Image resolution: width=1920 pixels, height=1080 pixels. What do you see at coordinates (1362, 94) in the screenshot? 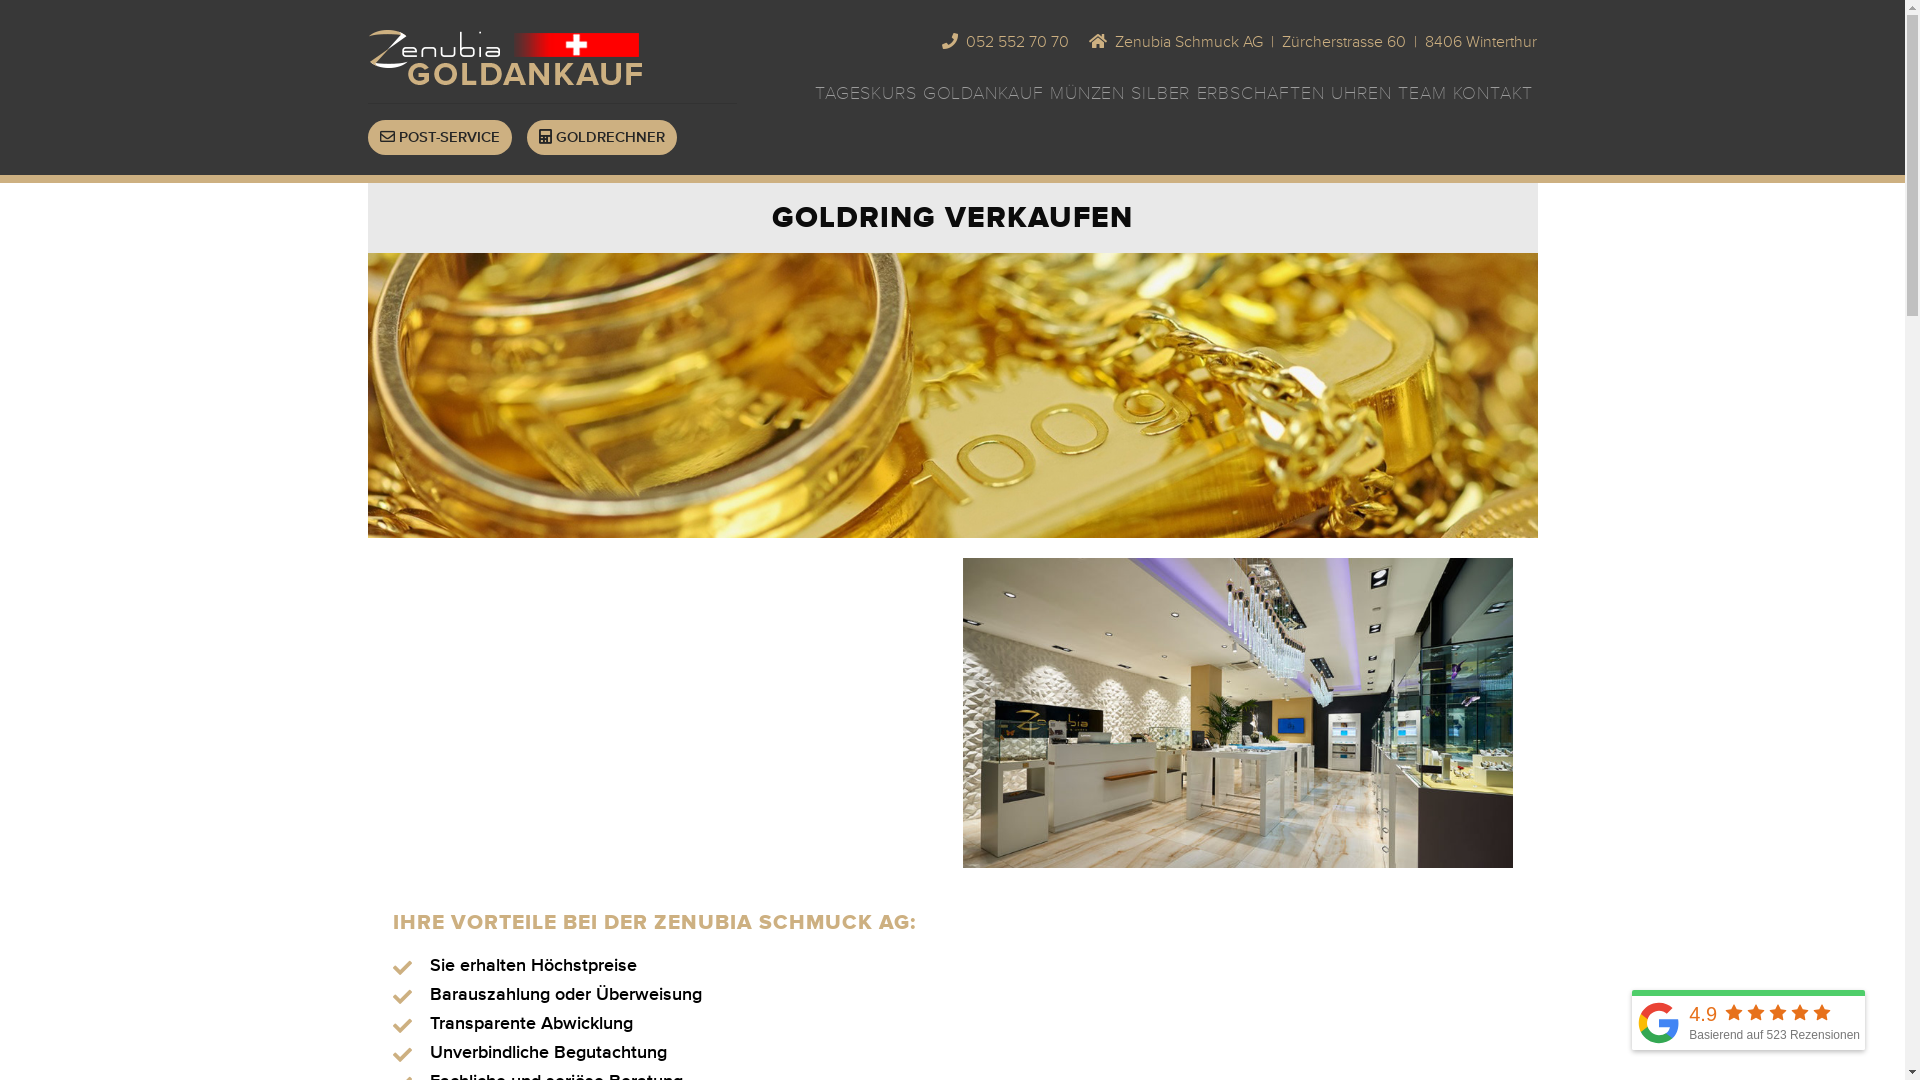
I see `UHREN` at bounding box center [1362, 94].